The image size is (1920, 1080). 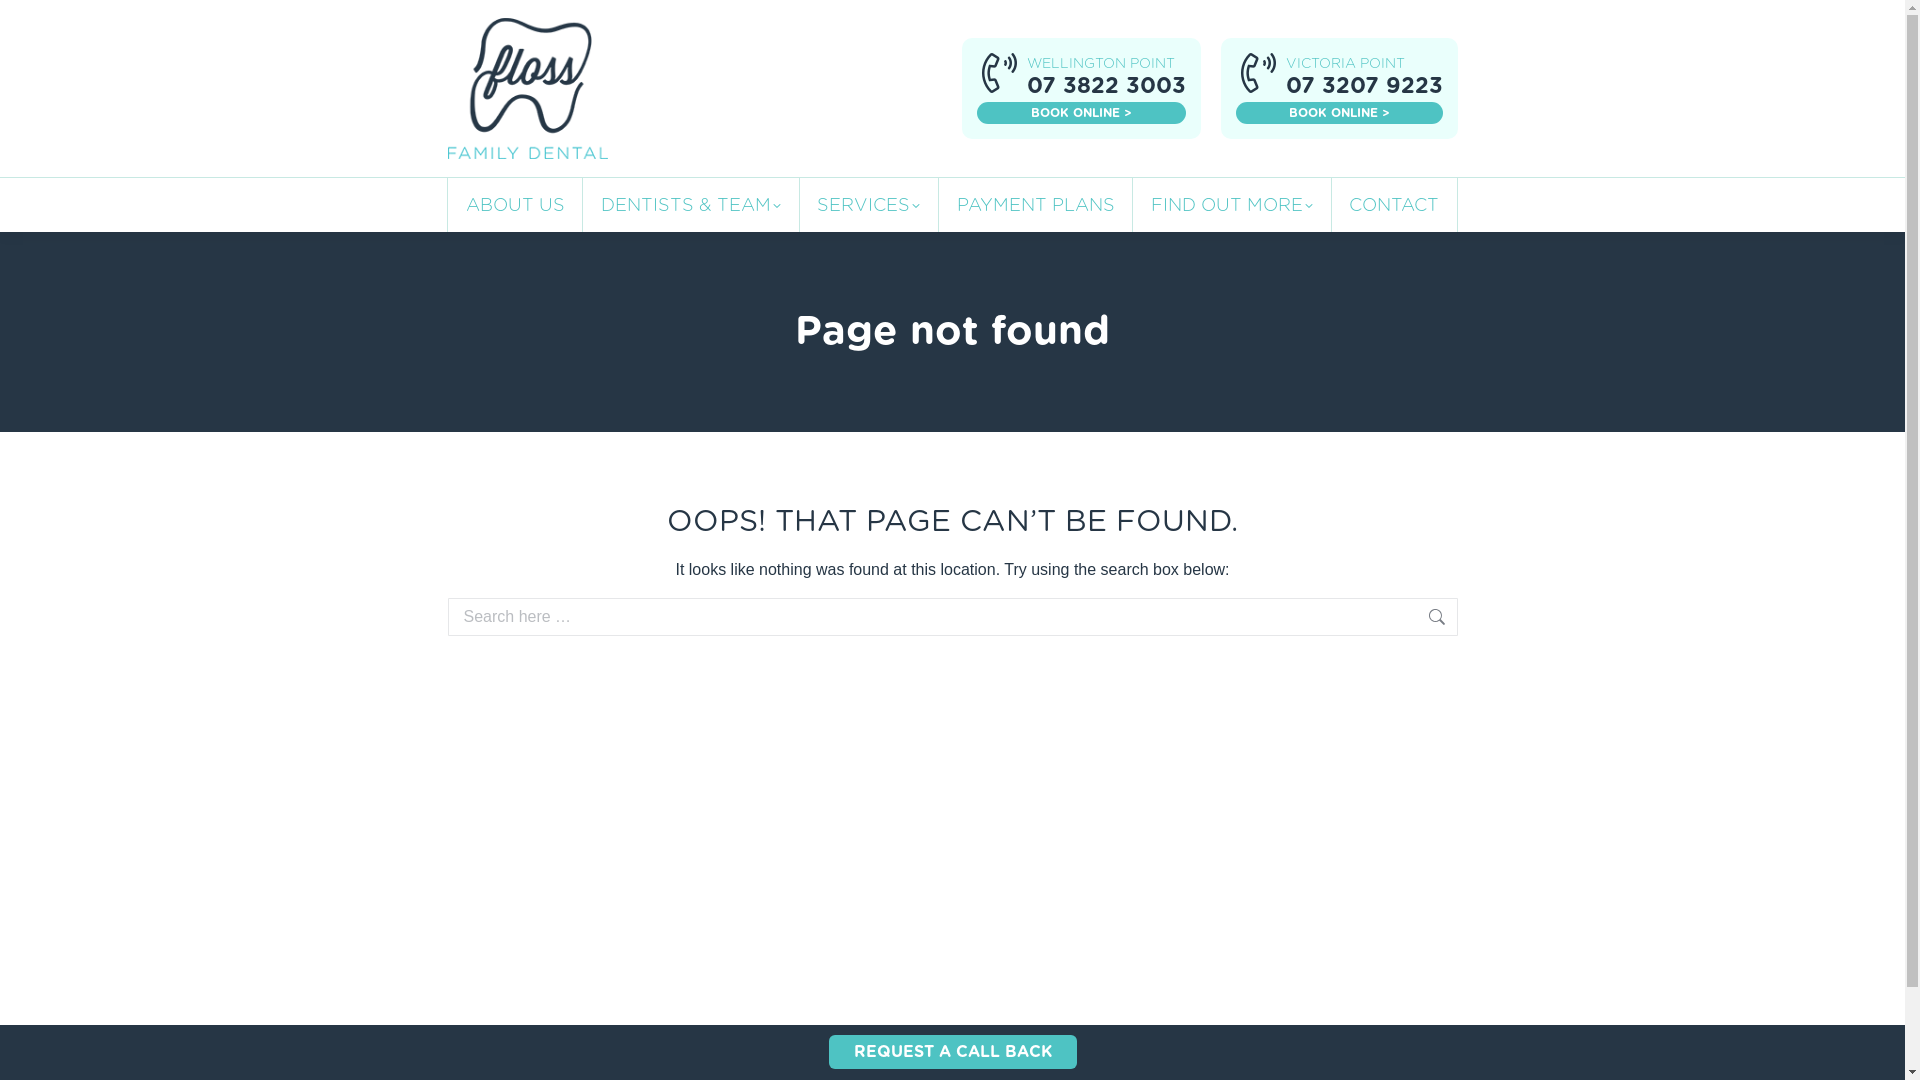 What do you see at coordinates (1394, 205) in the screenshot?
I see `CONTACT` at bounding box center [1394, 205].